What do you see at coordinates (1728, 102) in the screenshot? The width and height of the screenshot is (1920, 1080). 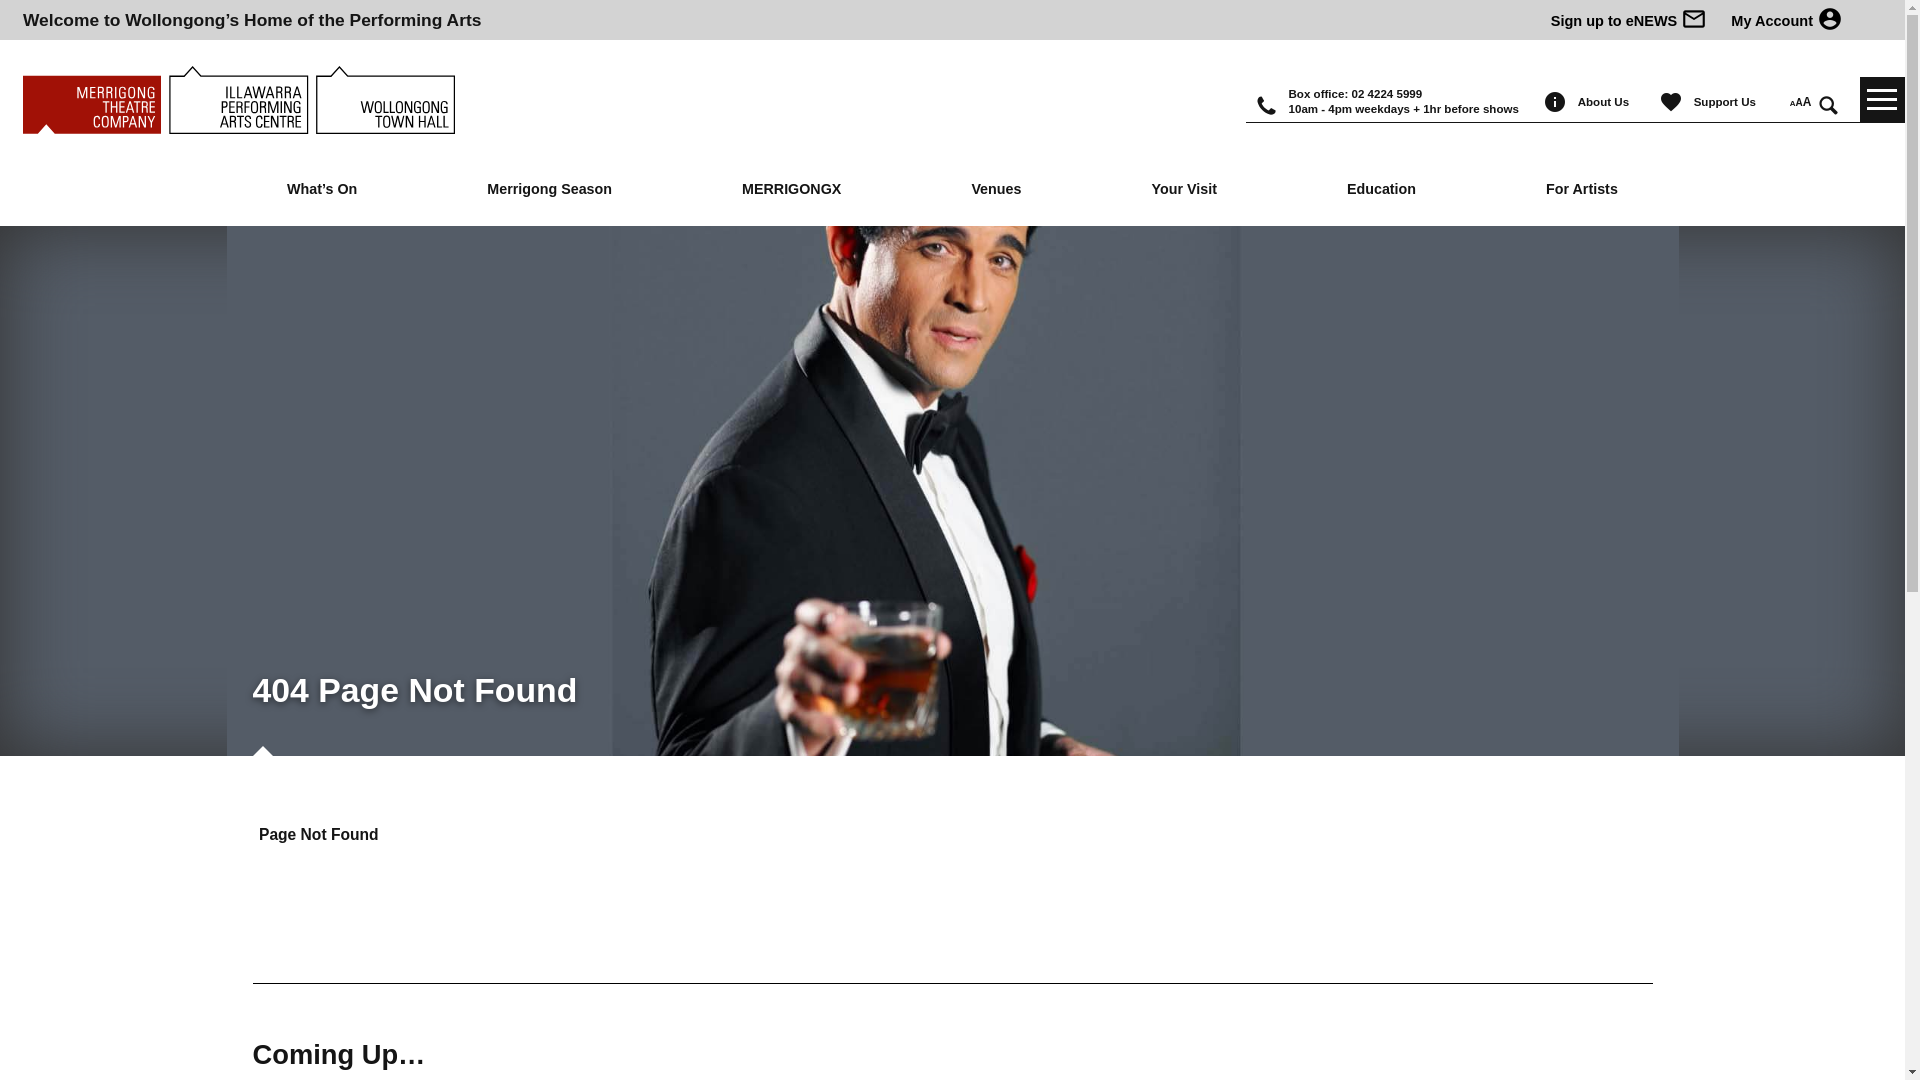 I see `Support Us` at bounding box center [1728, 102].